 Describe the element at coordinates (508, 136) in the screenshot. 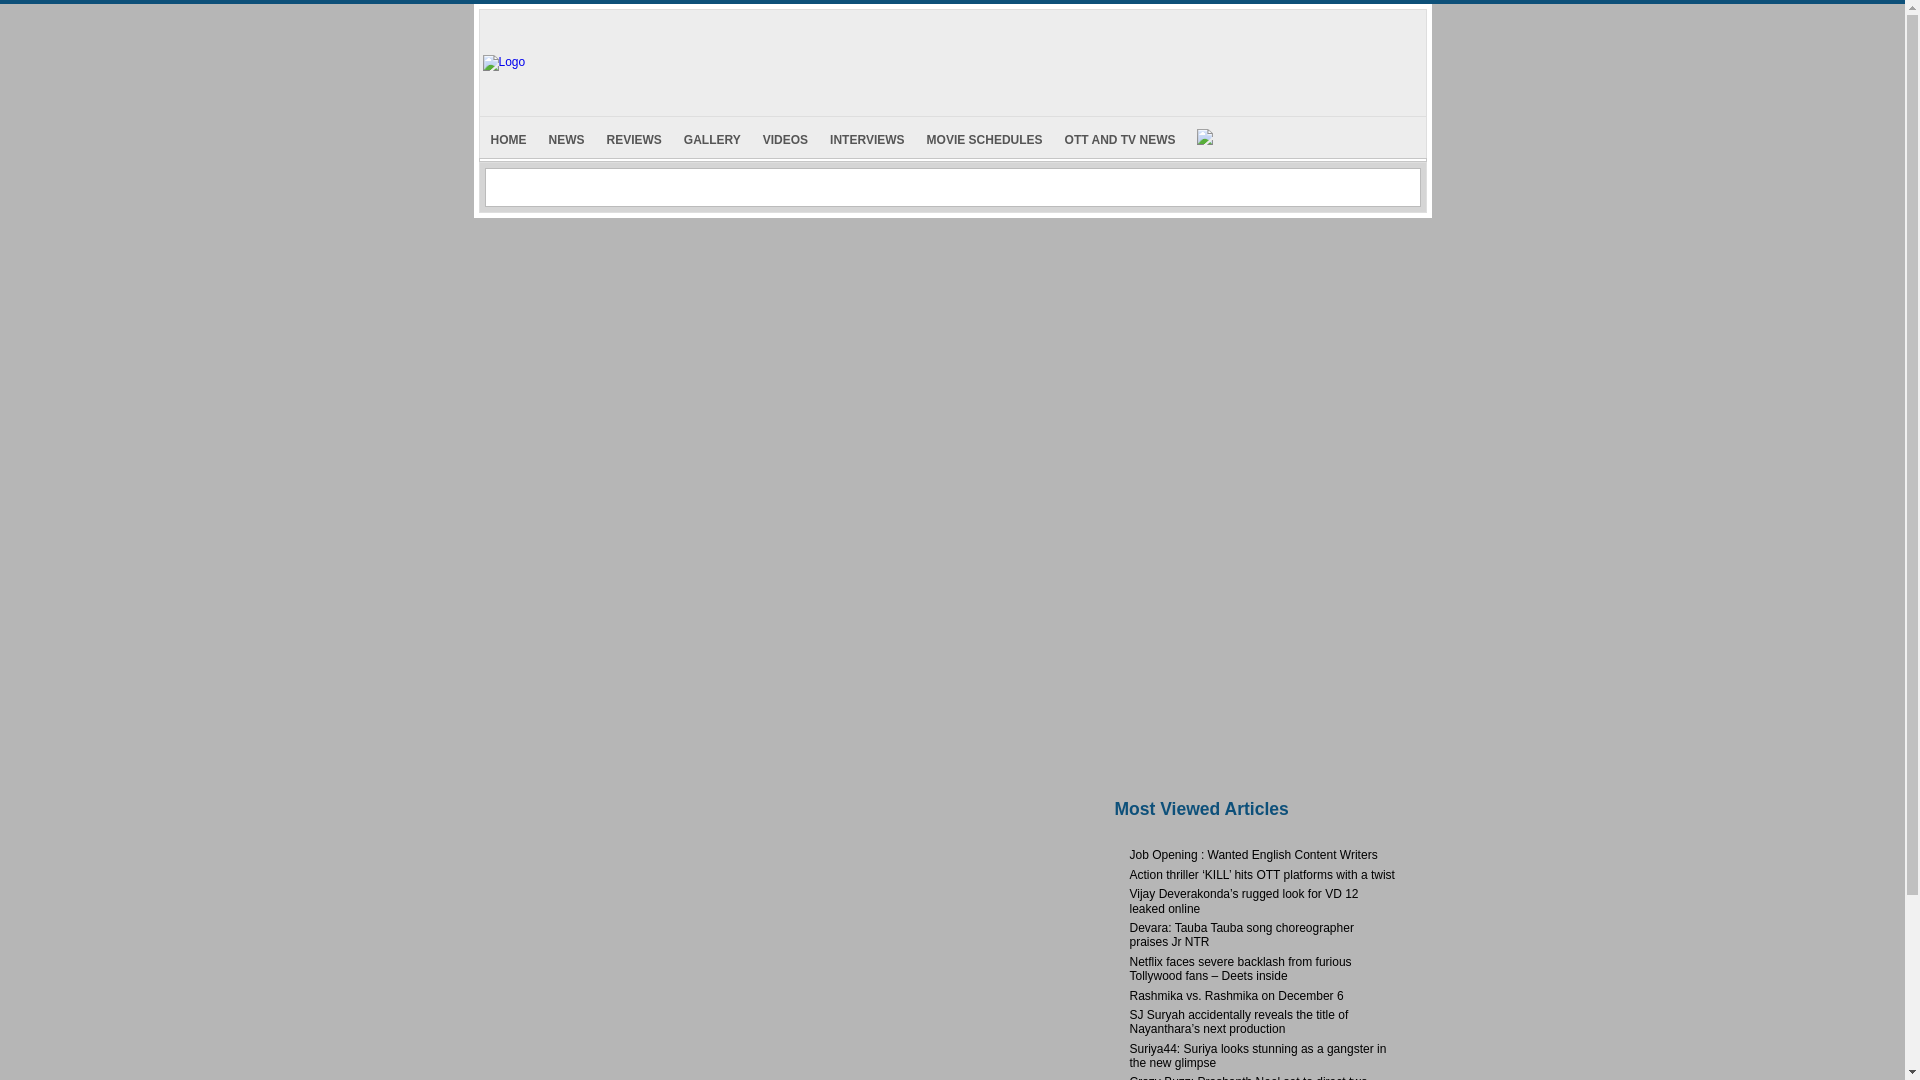

I see `HOME` at that location.